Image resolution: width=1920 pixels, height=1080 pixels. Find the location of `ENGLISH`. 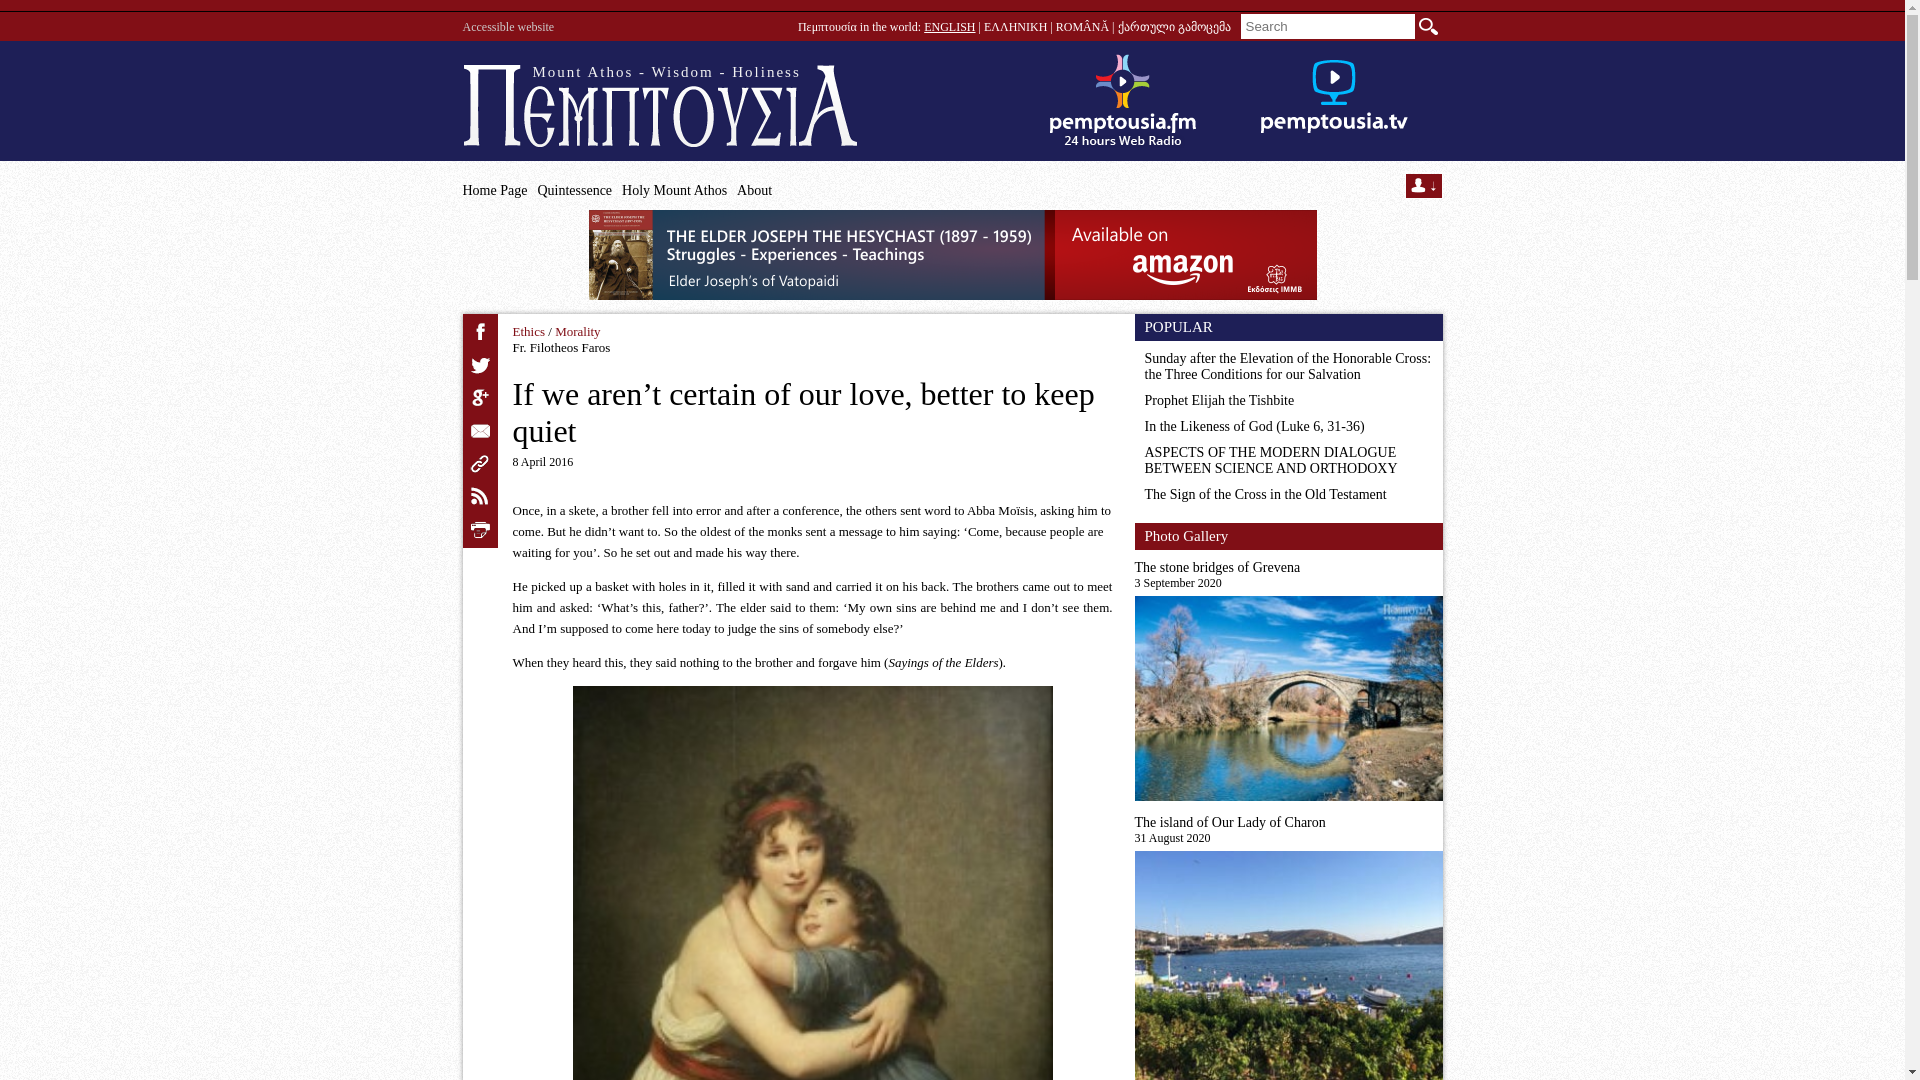

ENGLISH is located at coordinates (949, 26).